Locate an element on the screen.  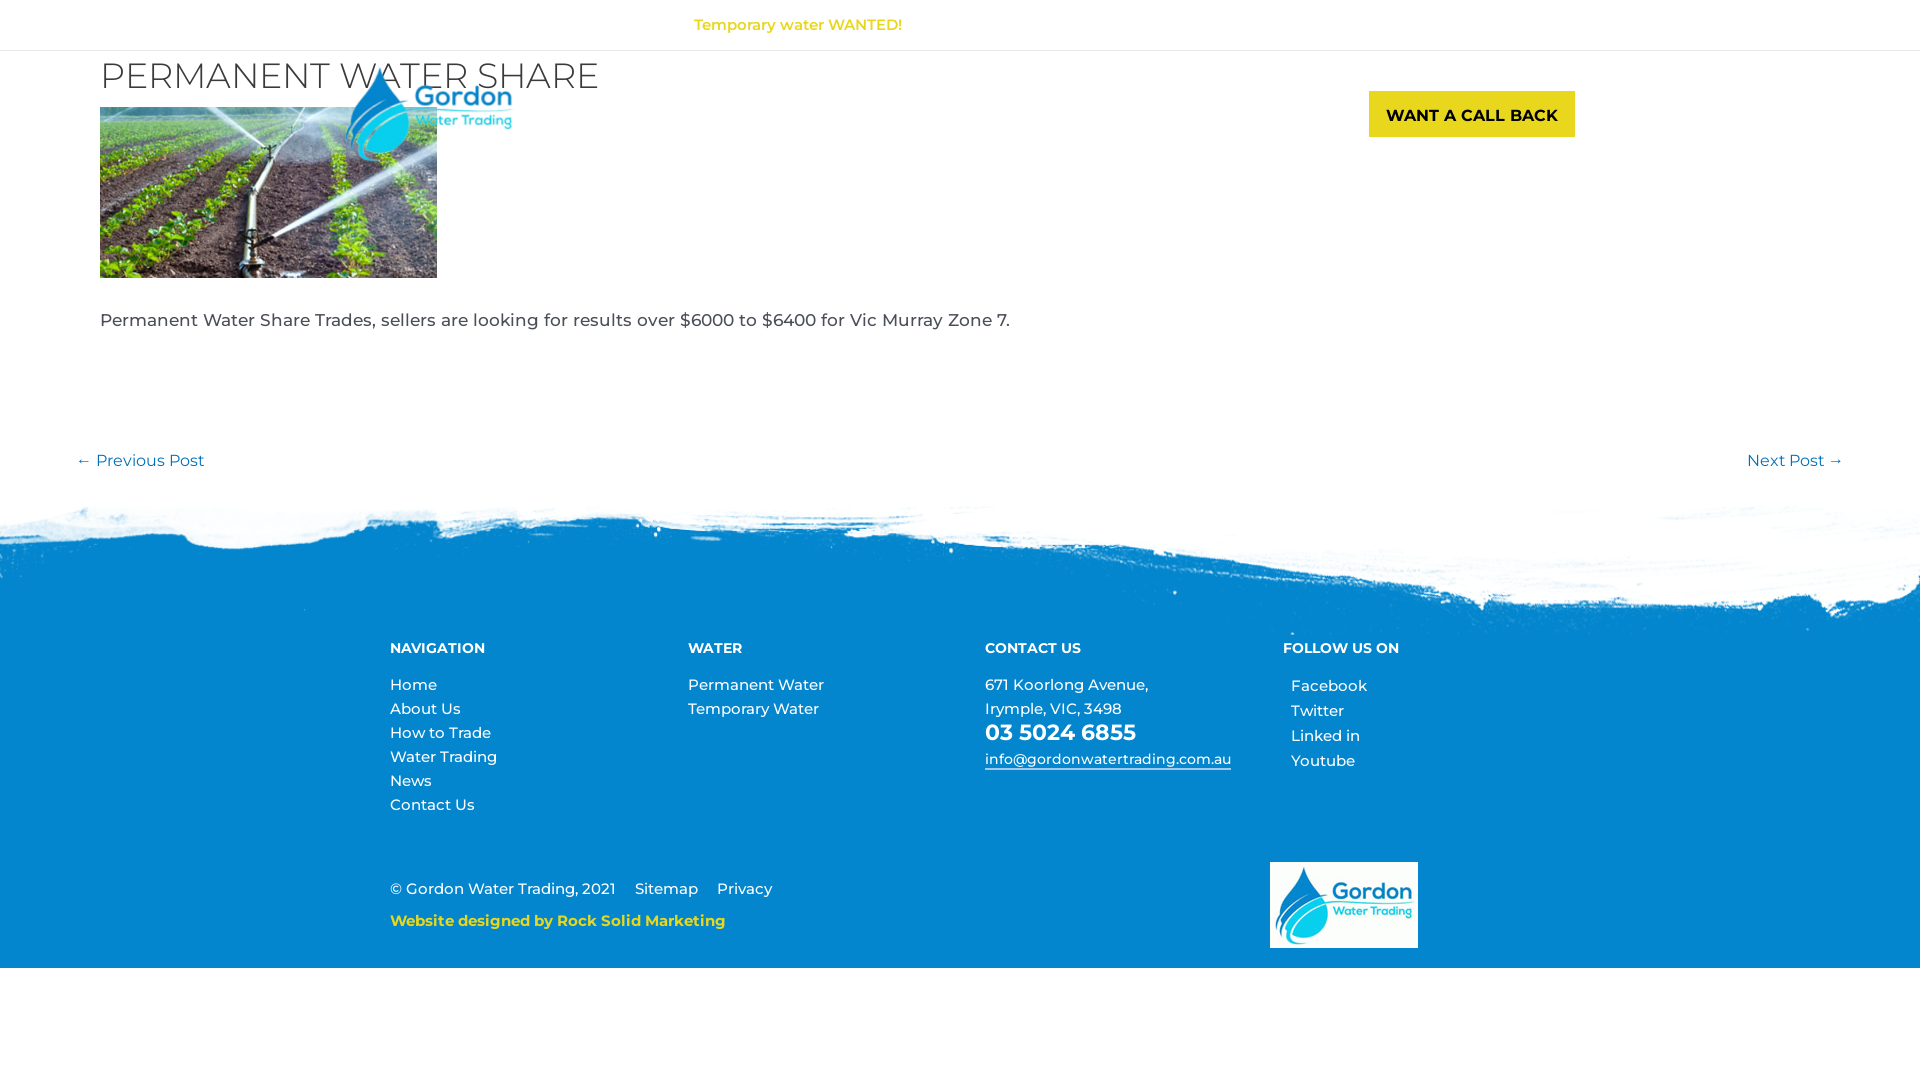
WANT A CALL BACK is located at coordinates (1472, 114).